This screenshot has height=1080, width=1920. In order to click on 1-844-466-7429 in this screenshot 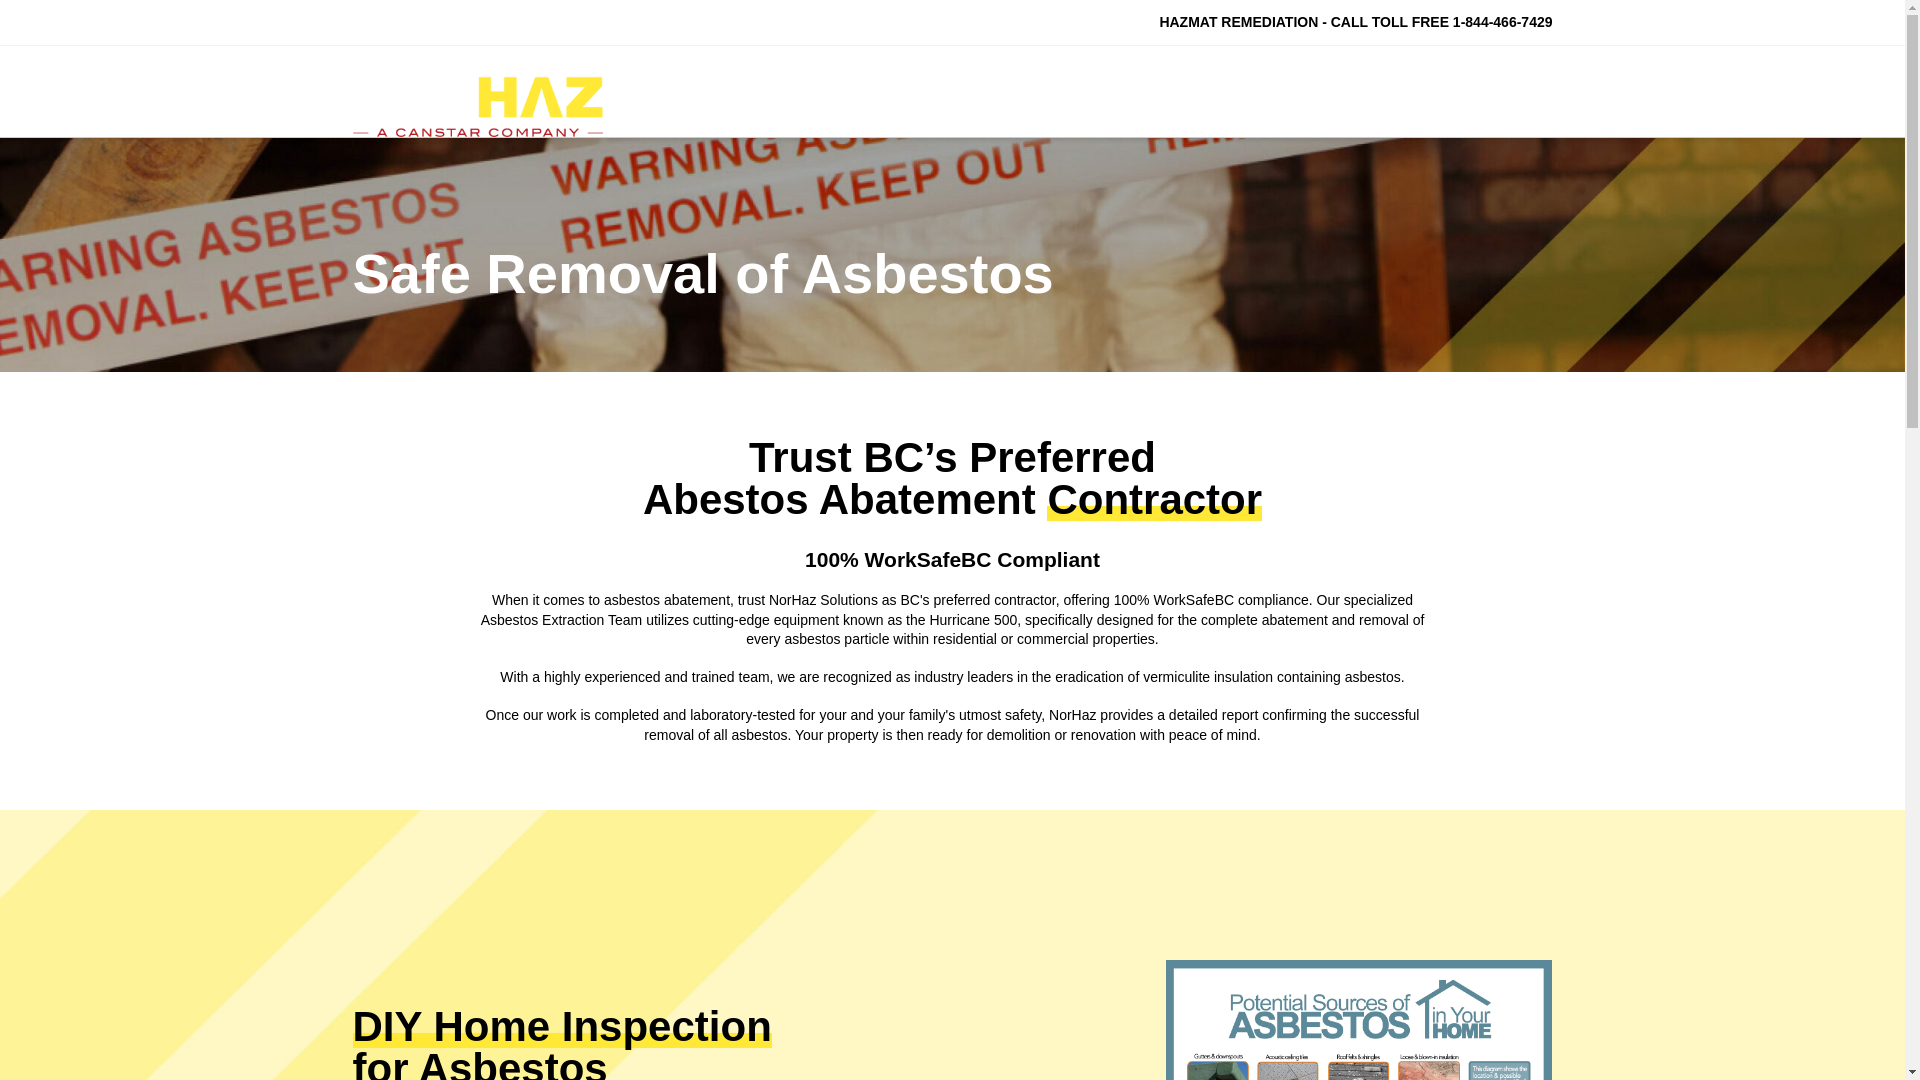, I will do `click(1503, 22)`.